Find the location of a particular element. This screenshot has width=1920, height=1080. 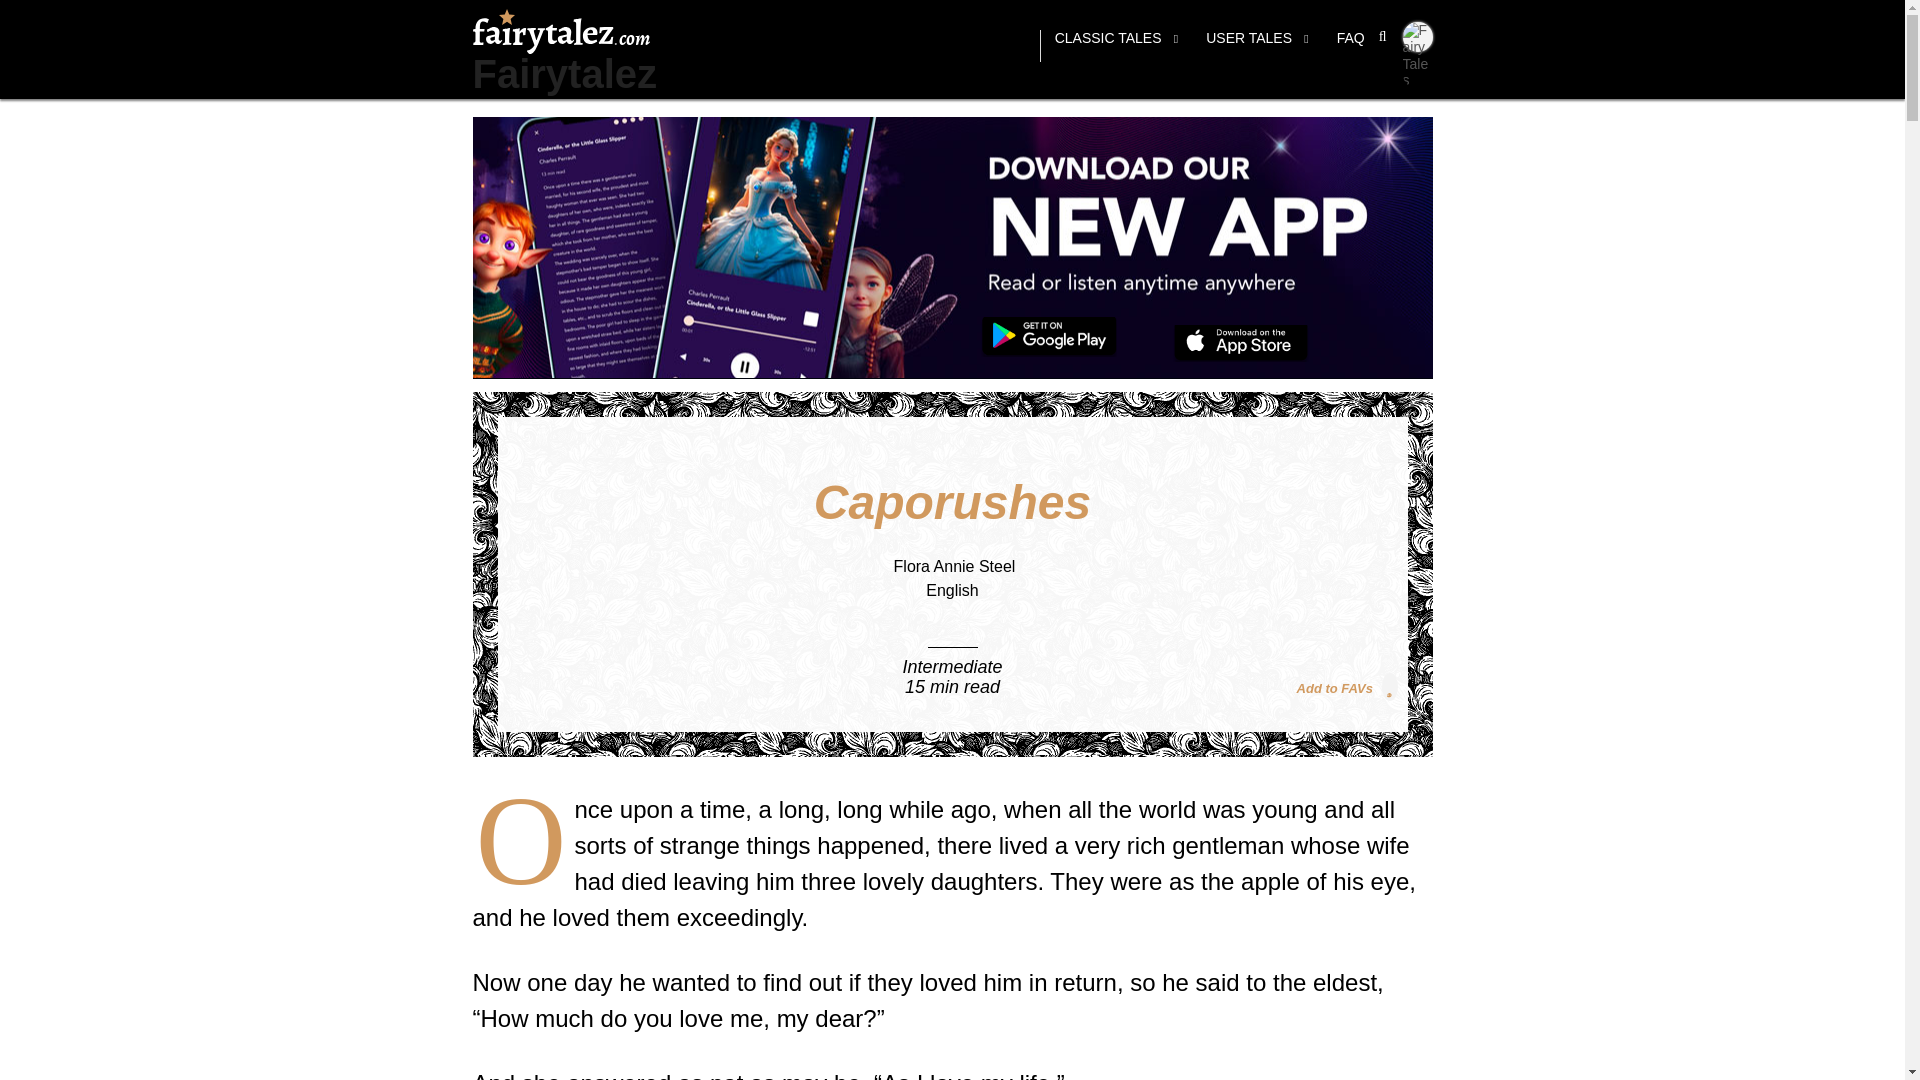

Flora Annie Steel is located at coordinates (954, 566).